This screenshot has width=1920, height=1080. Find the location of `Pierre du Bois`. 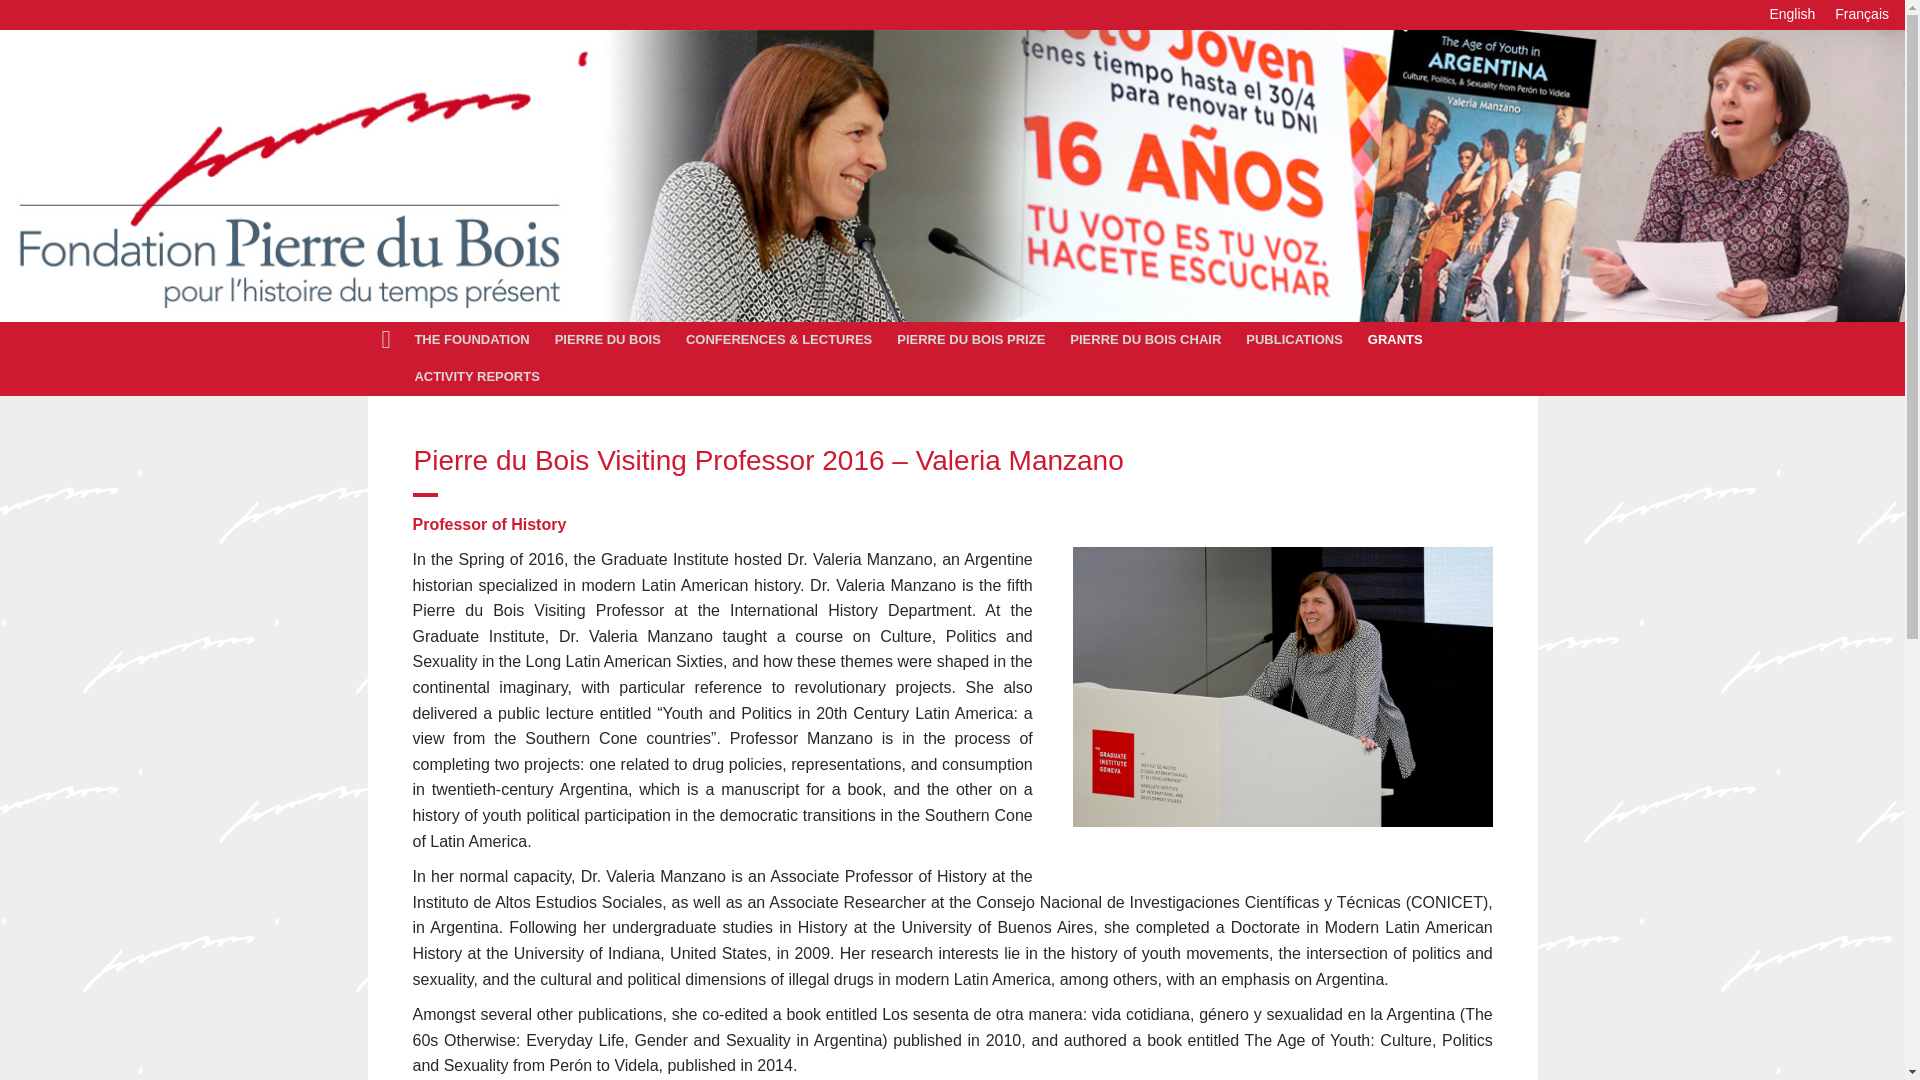

Pierre du Bois is located at coordinates (610, 340).